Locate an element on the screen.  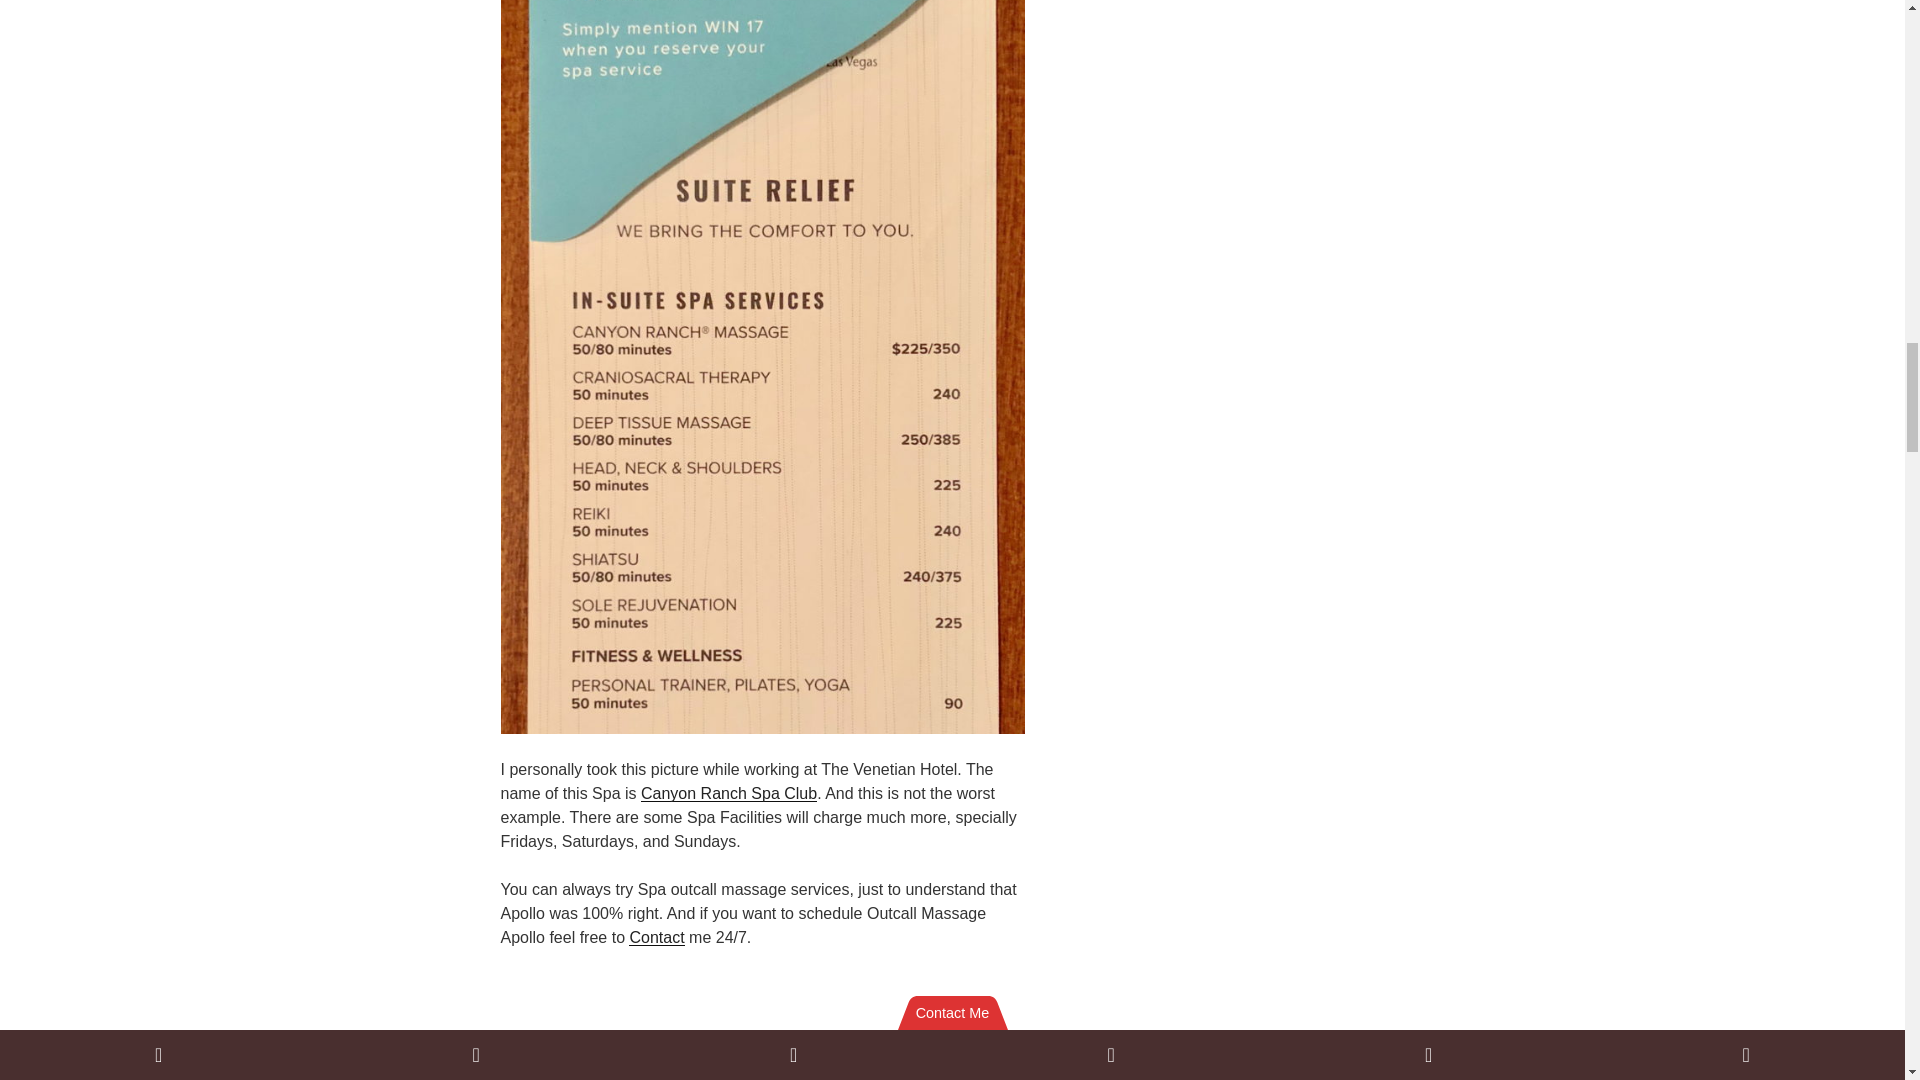
Canyon Ranch Spa Club is located at coordinates (729, 794).